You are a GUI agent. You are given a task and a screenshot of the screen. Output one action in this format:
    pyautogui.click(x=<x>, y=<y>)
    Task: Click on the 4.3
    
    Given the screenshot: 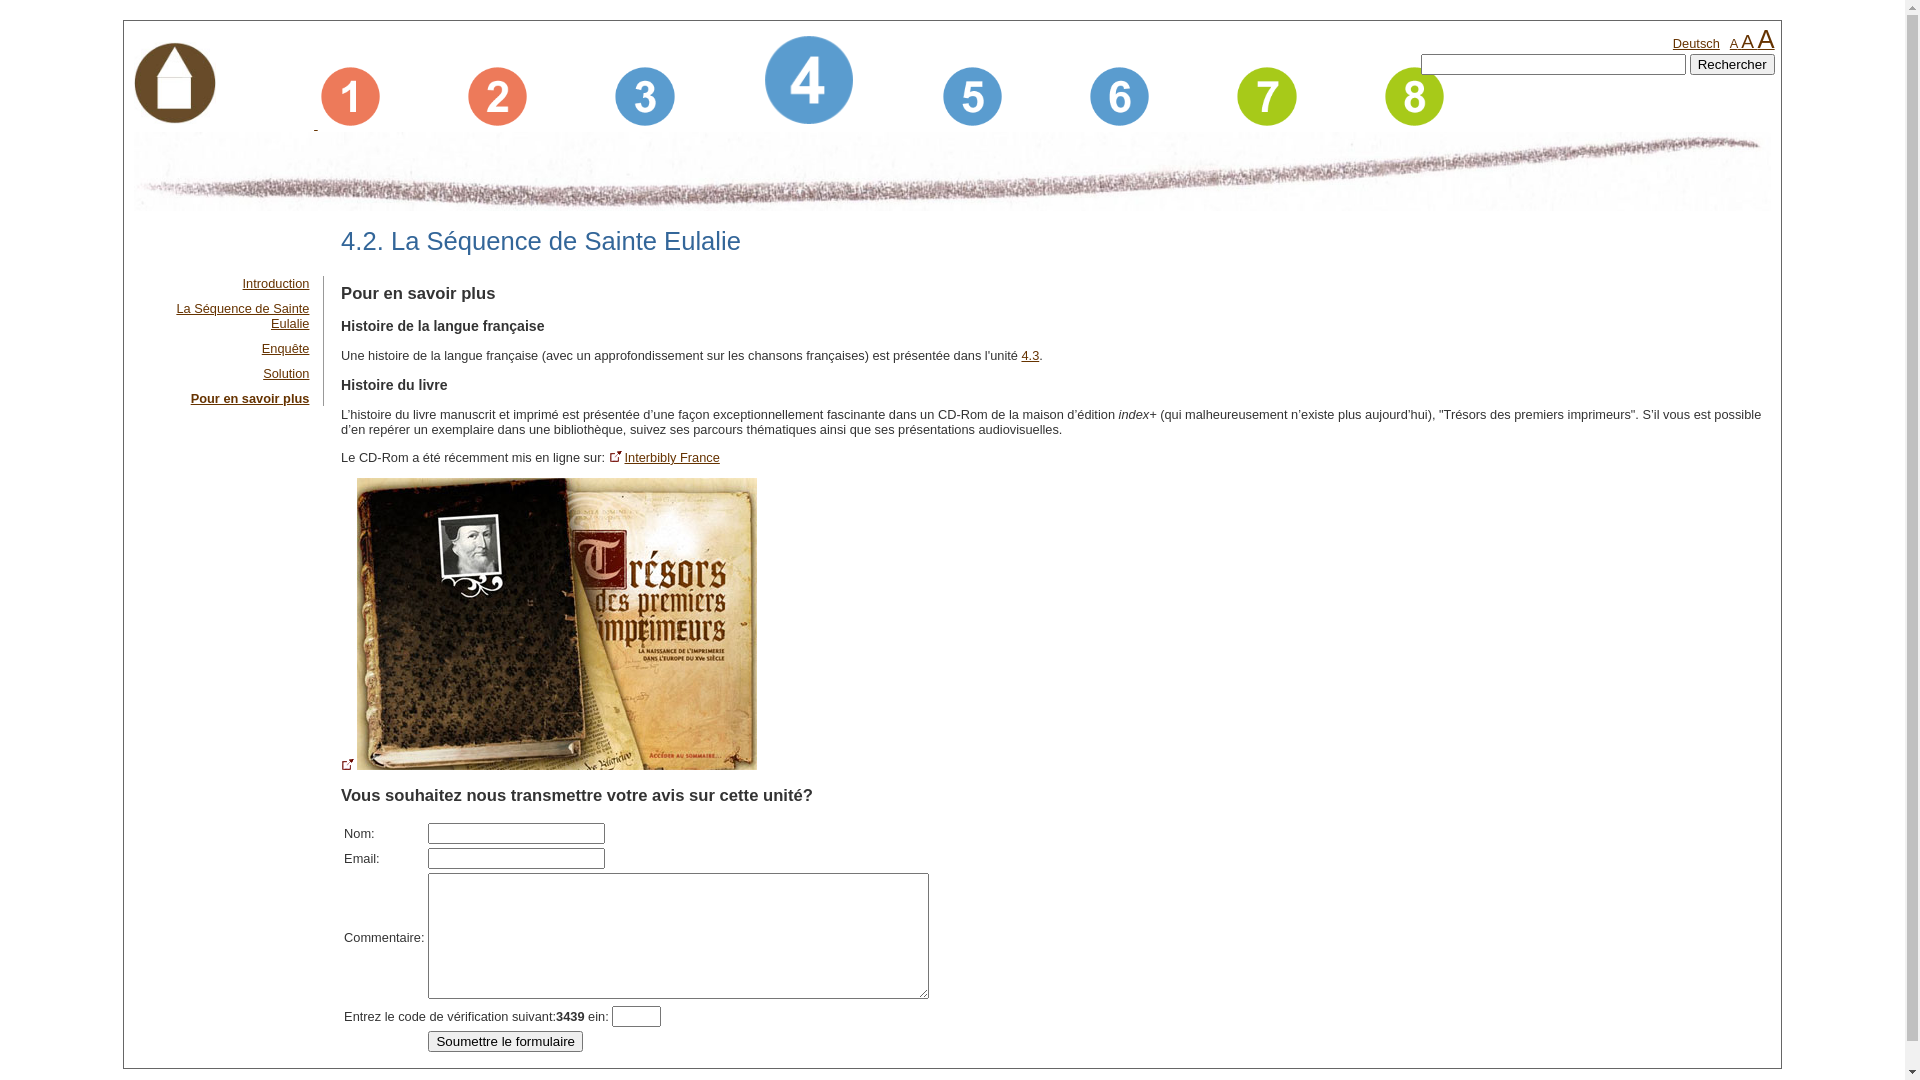 What is the action you would take?
    pyautogui.click(x=1030, y=356)
    